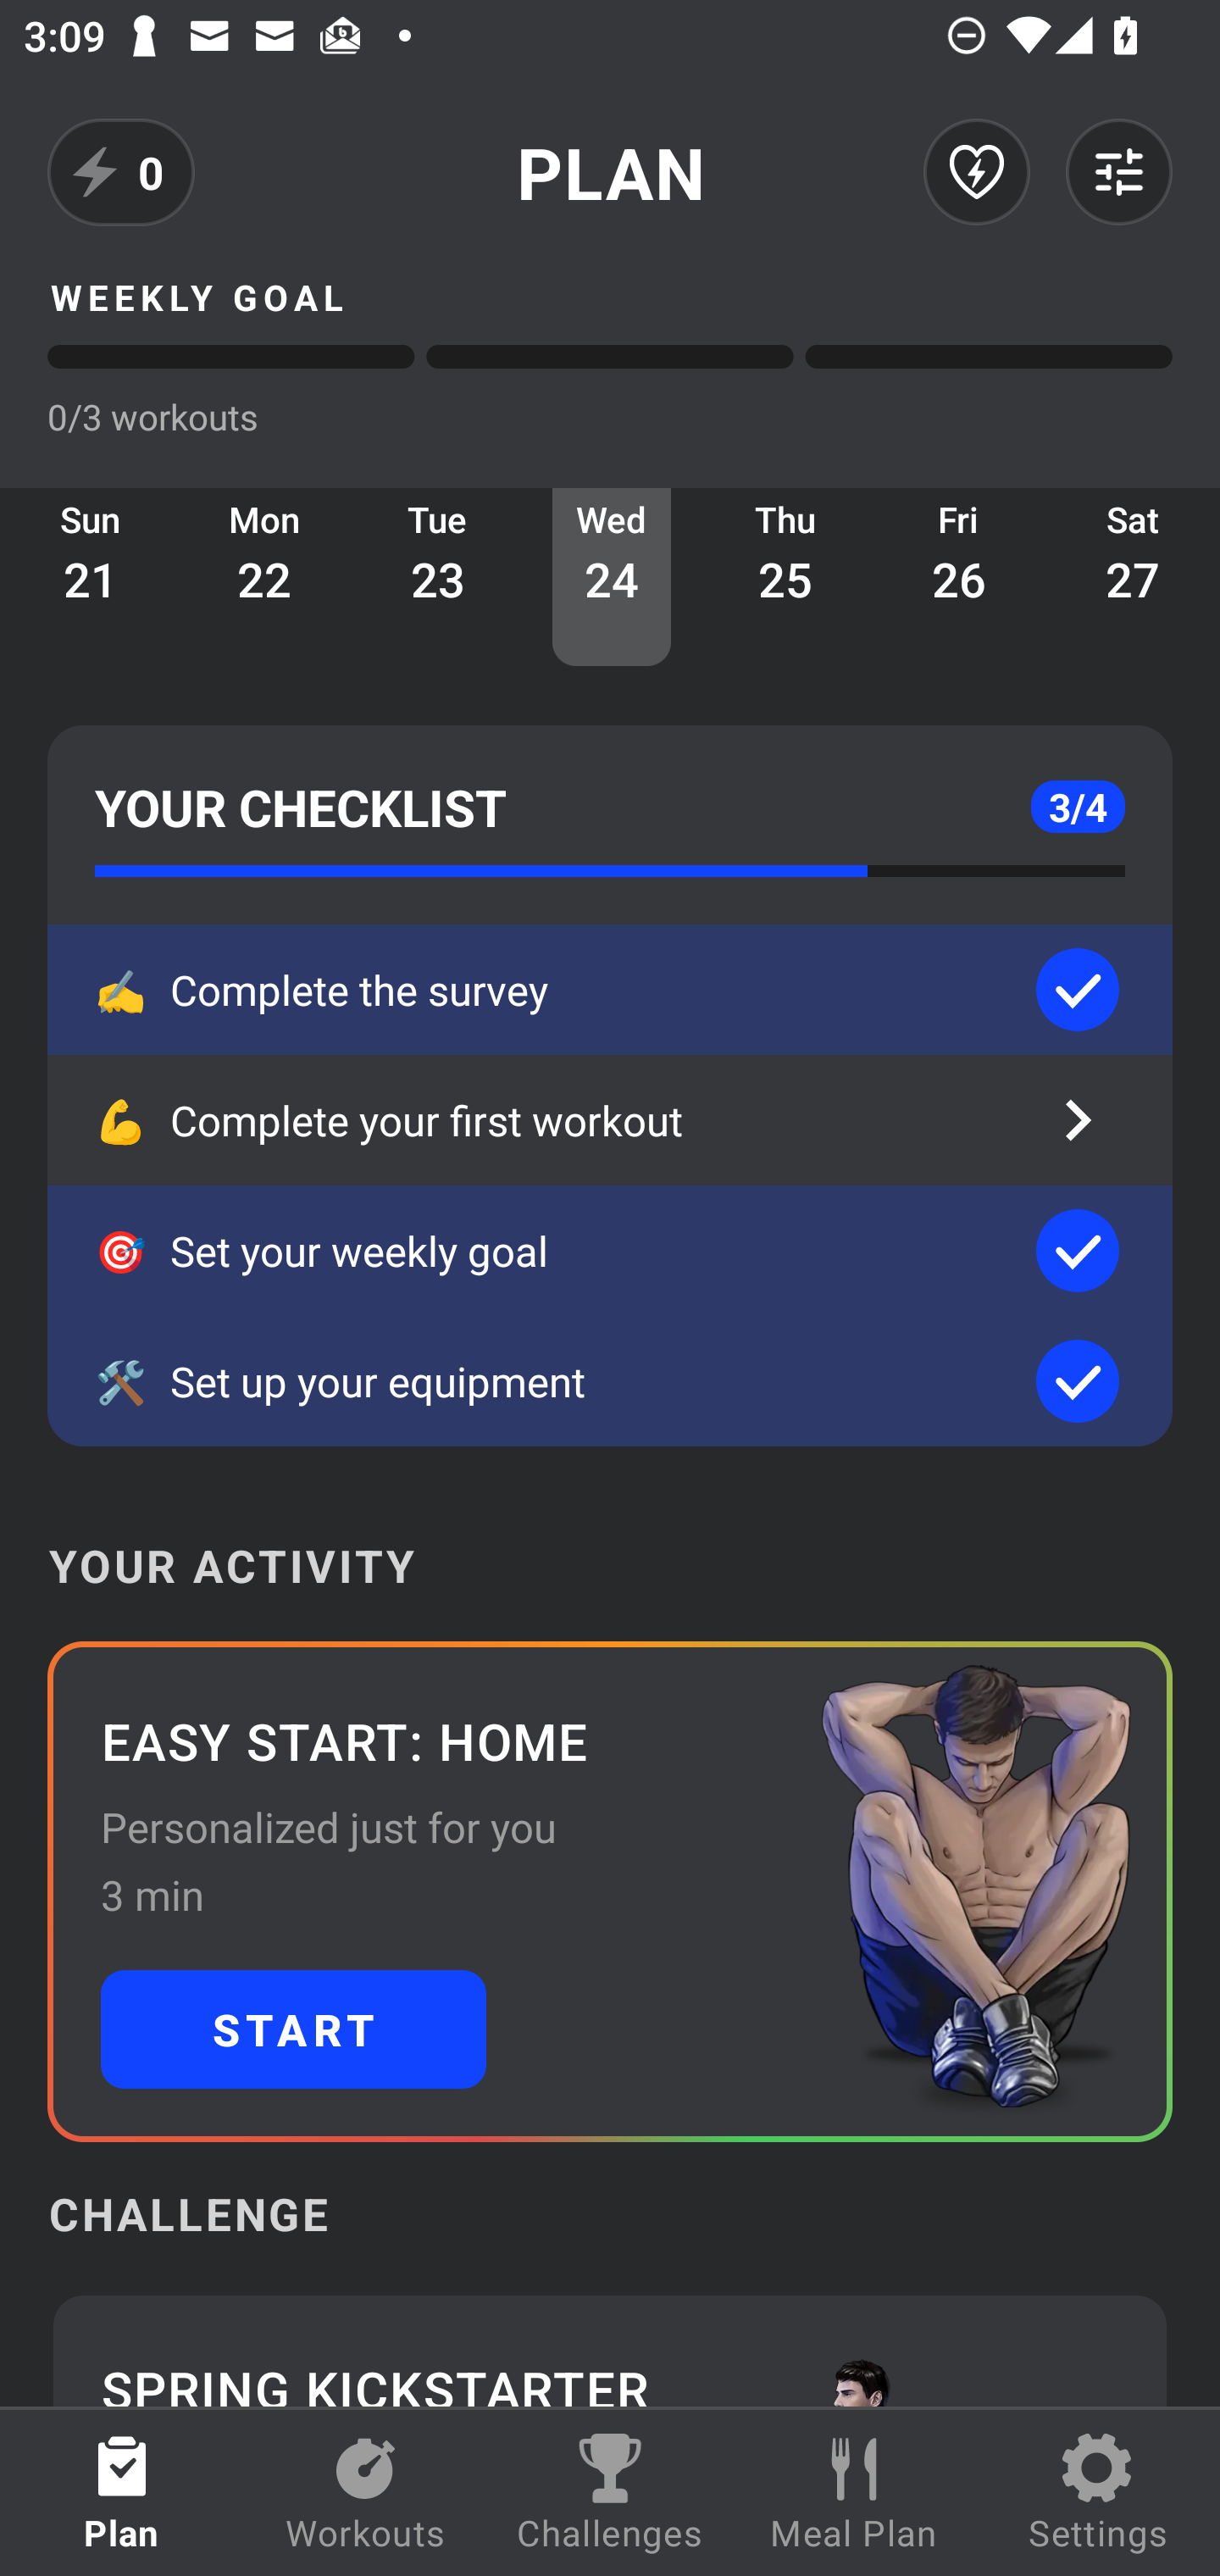 Image resolution: width=1220 pixels, height=2576 pixels. What do you see at coordinates (438, 576) in the screenshot?
I see `Tue 23` at bounding box center [438, 576].